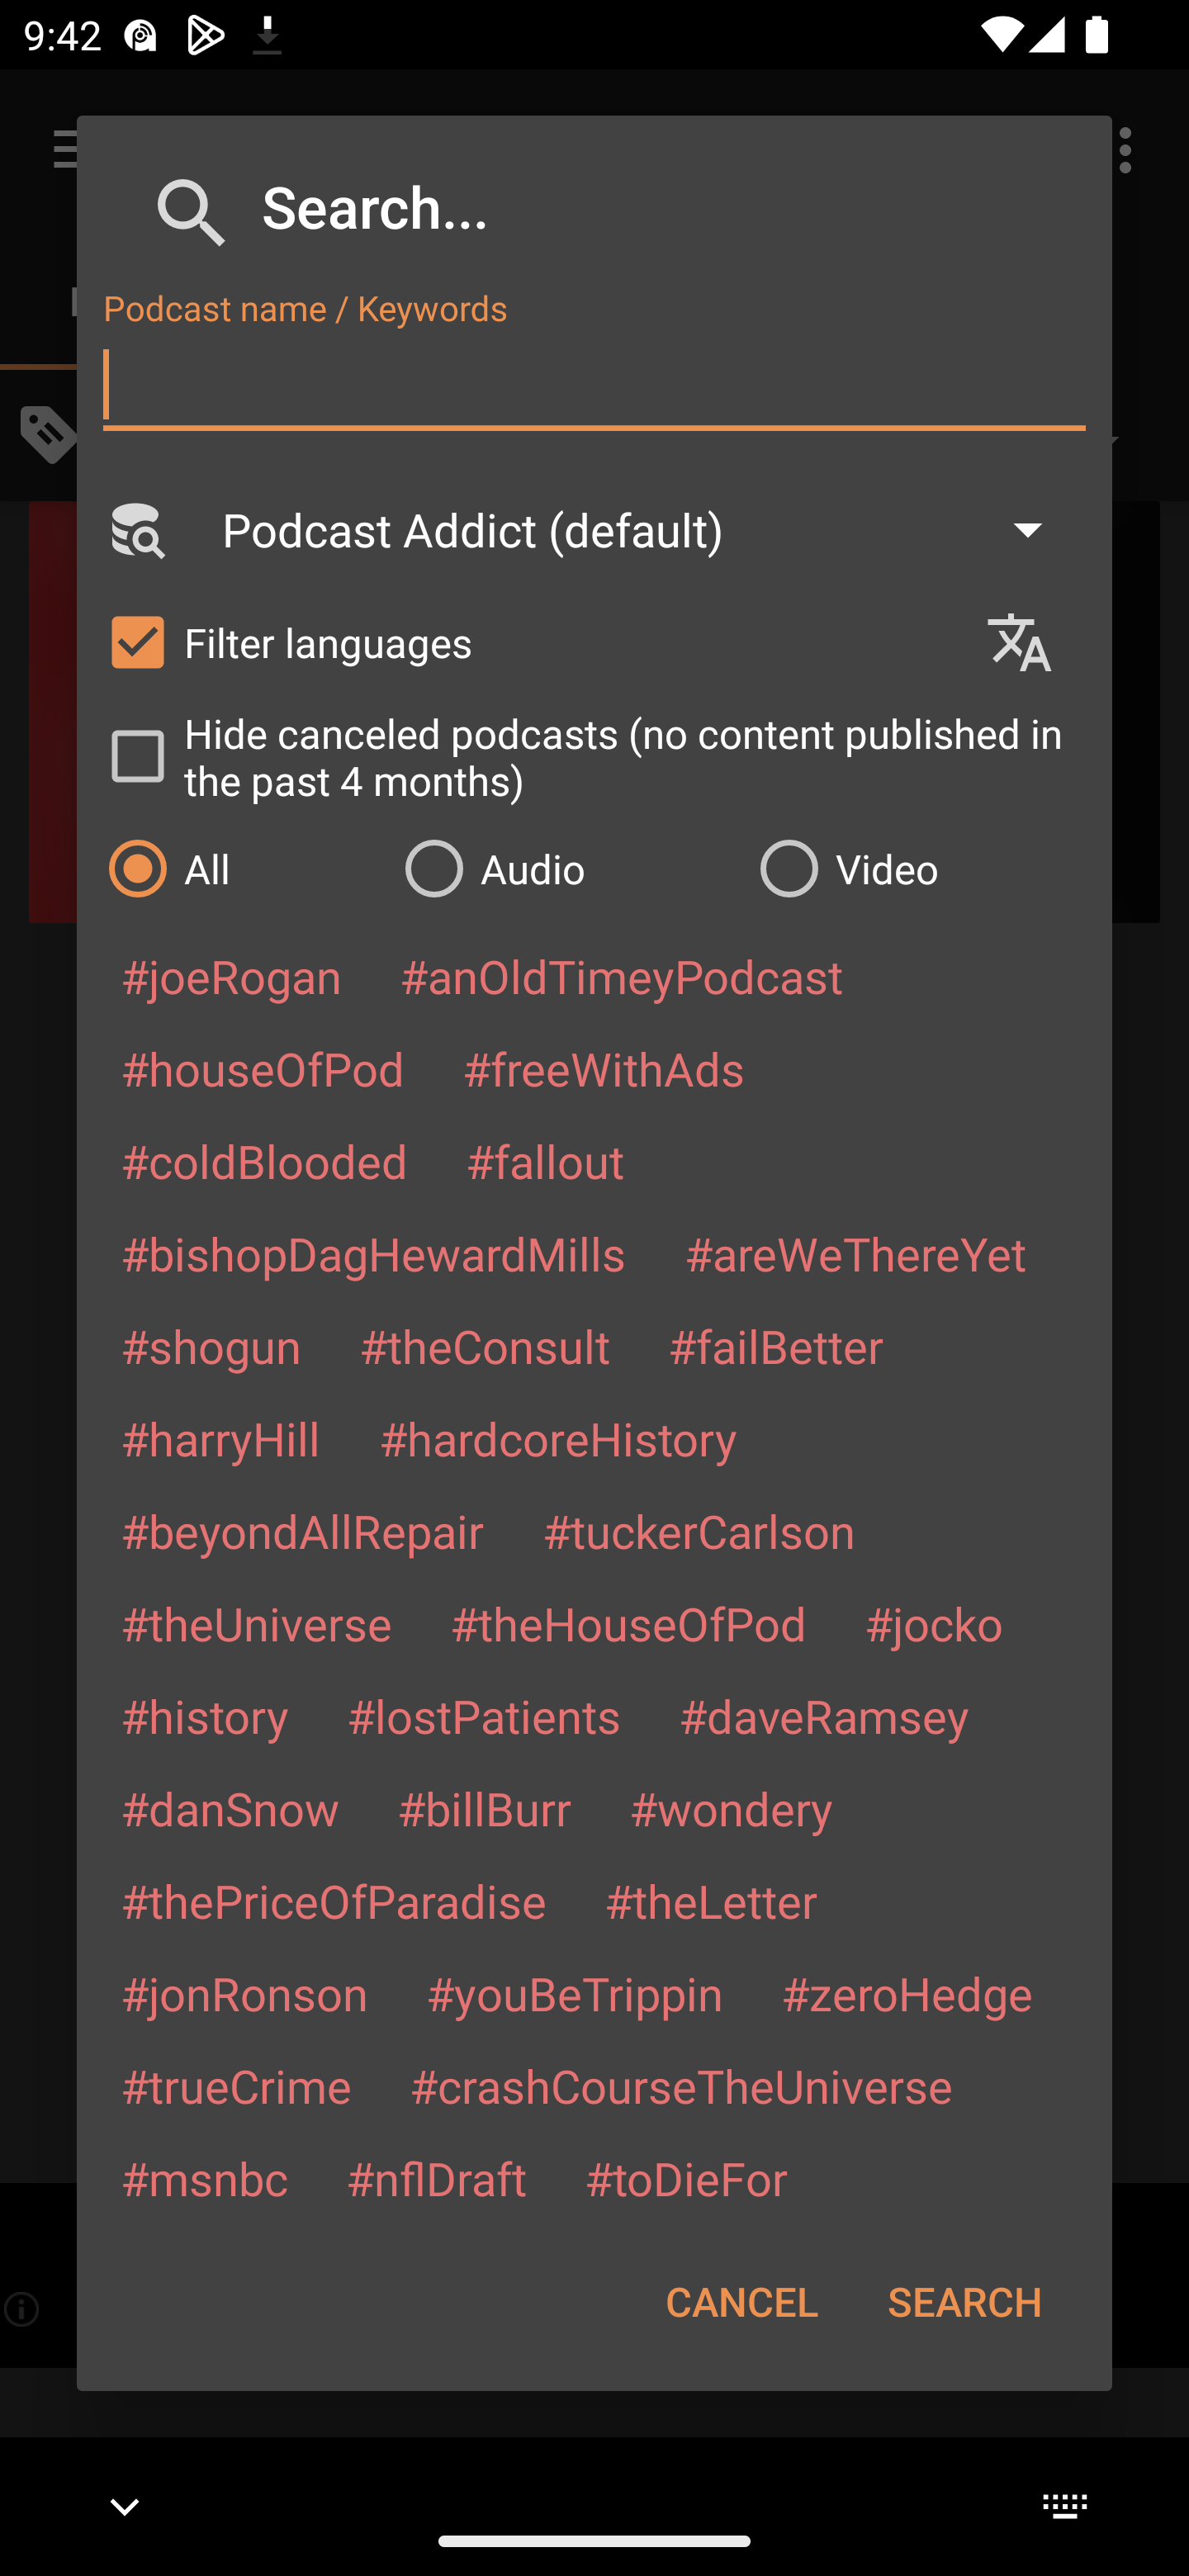 This screenshot has width=1189, height=2576. Describe the element at coordinates (230, 1808) in the screenshot. I see `#danSnow` at that location.